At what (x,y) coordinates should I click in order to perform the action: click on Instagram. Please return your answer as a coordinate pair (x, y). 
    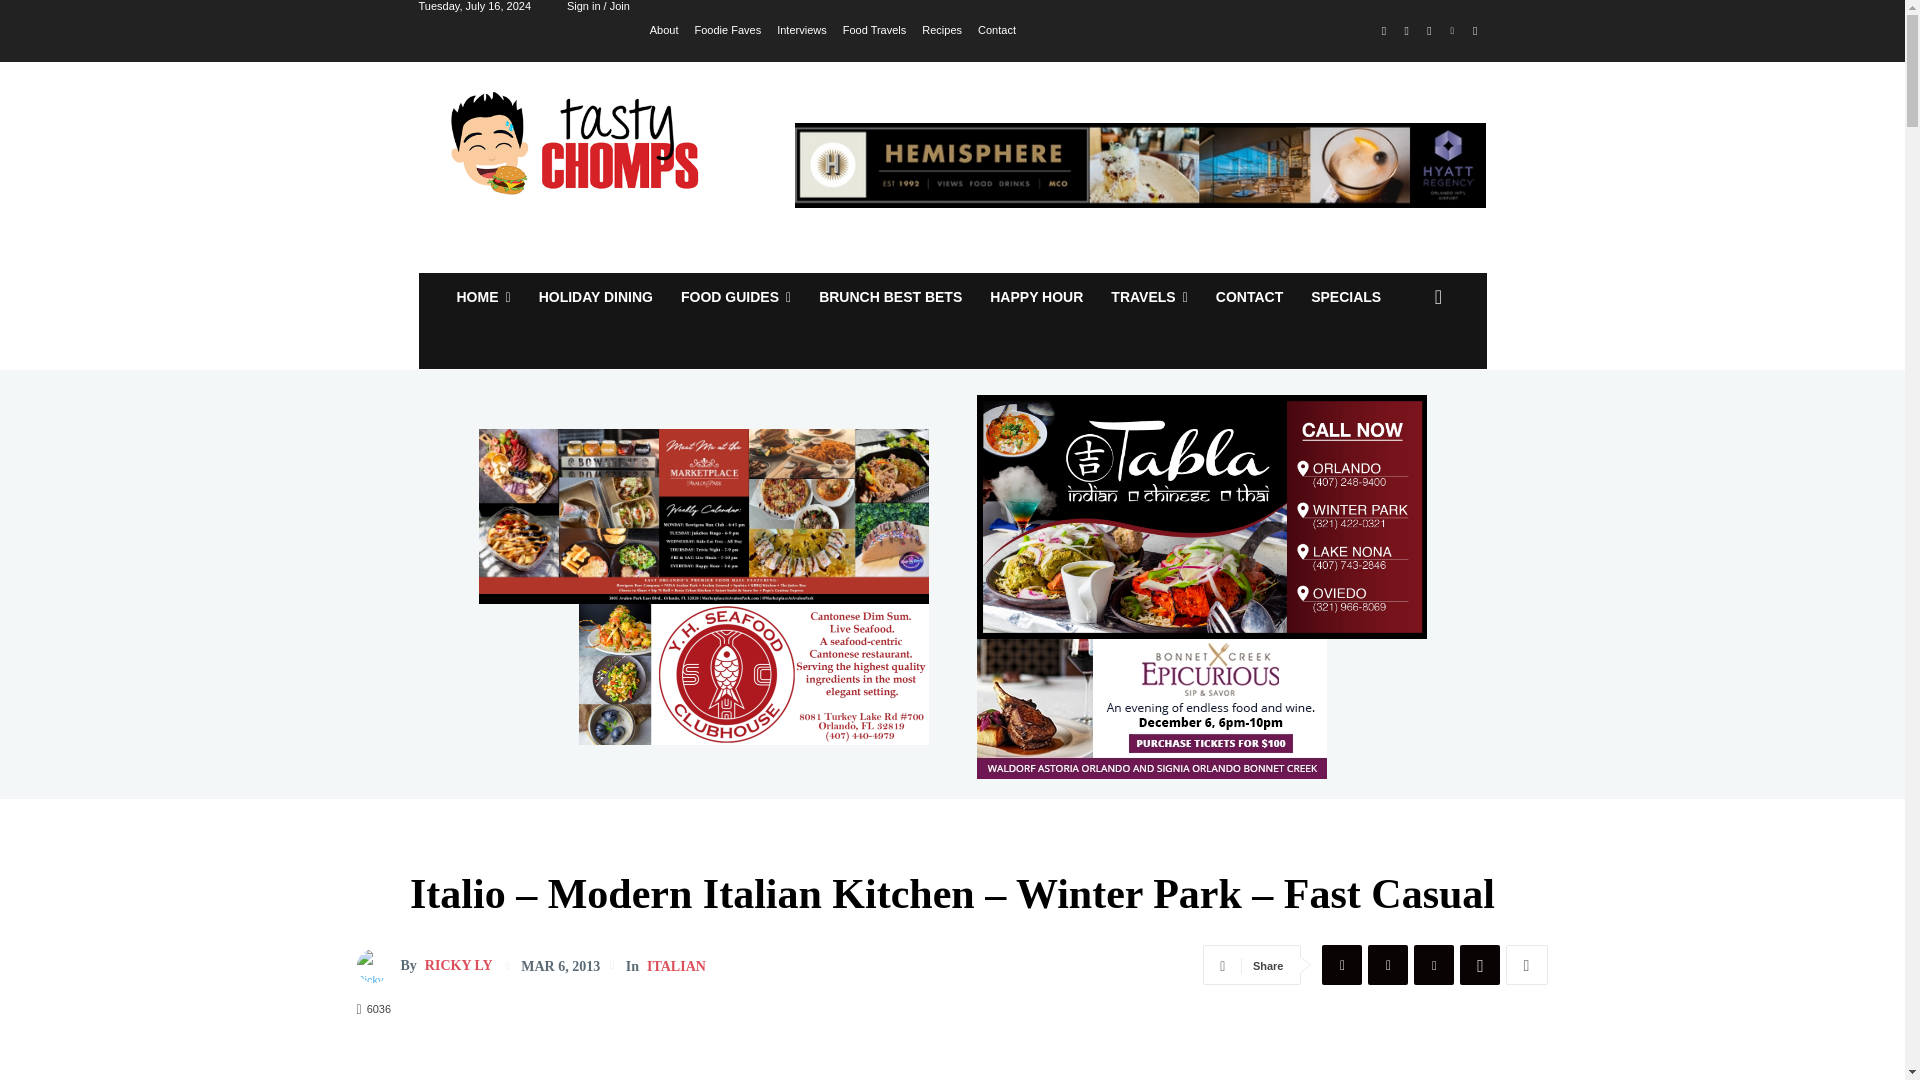
    Looking at the image, I should click on (1406, 32).